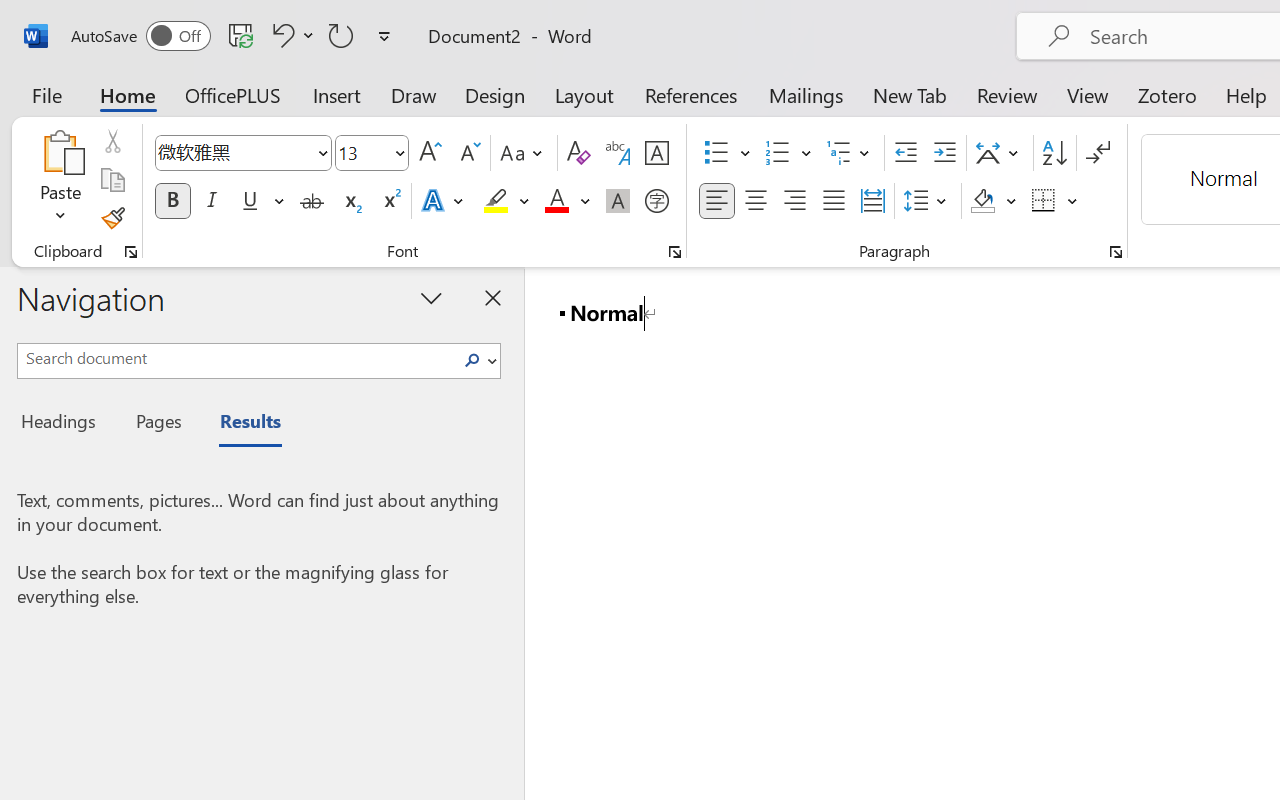 The image size is (1280, 800). What do you see at coordinates (578, 153) in the screenshot?
I see `Clear Formatting` at bounding box center [578, 153].